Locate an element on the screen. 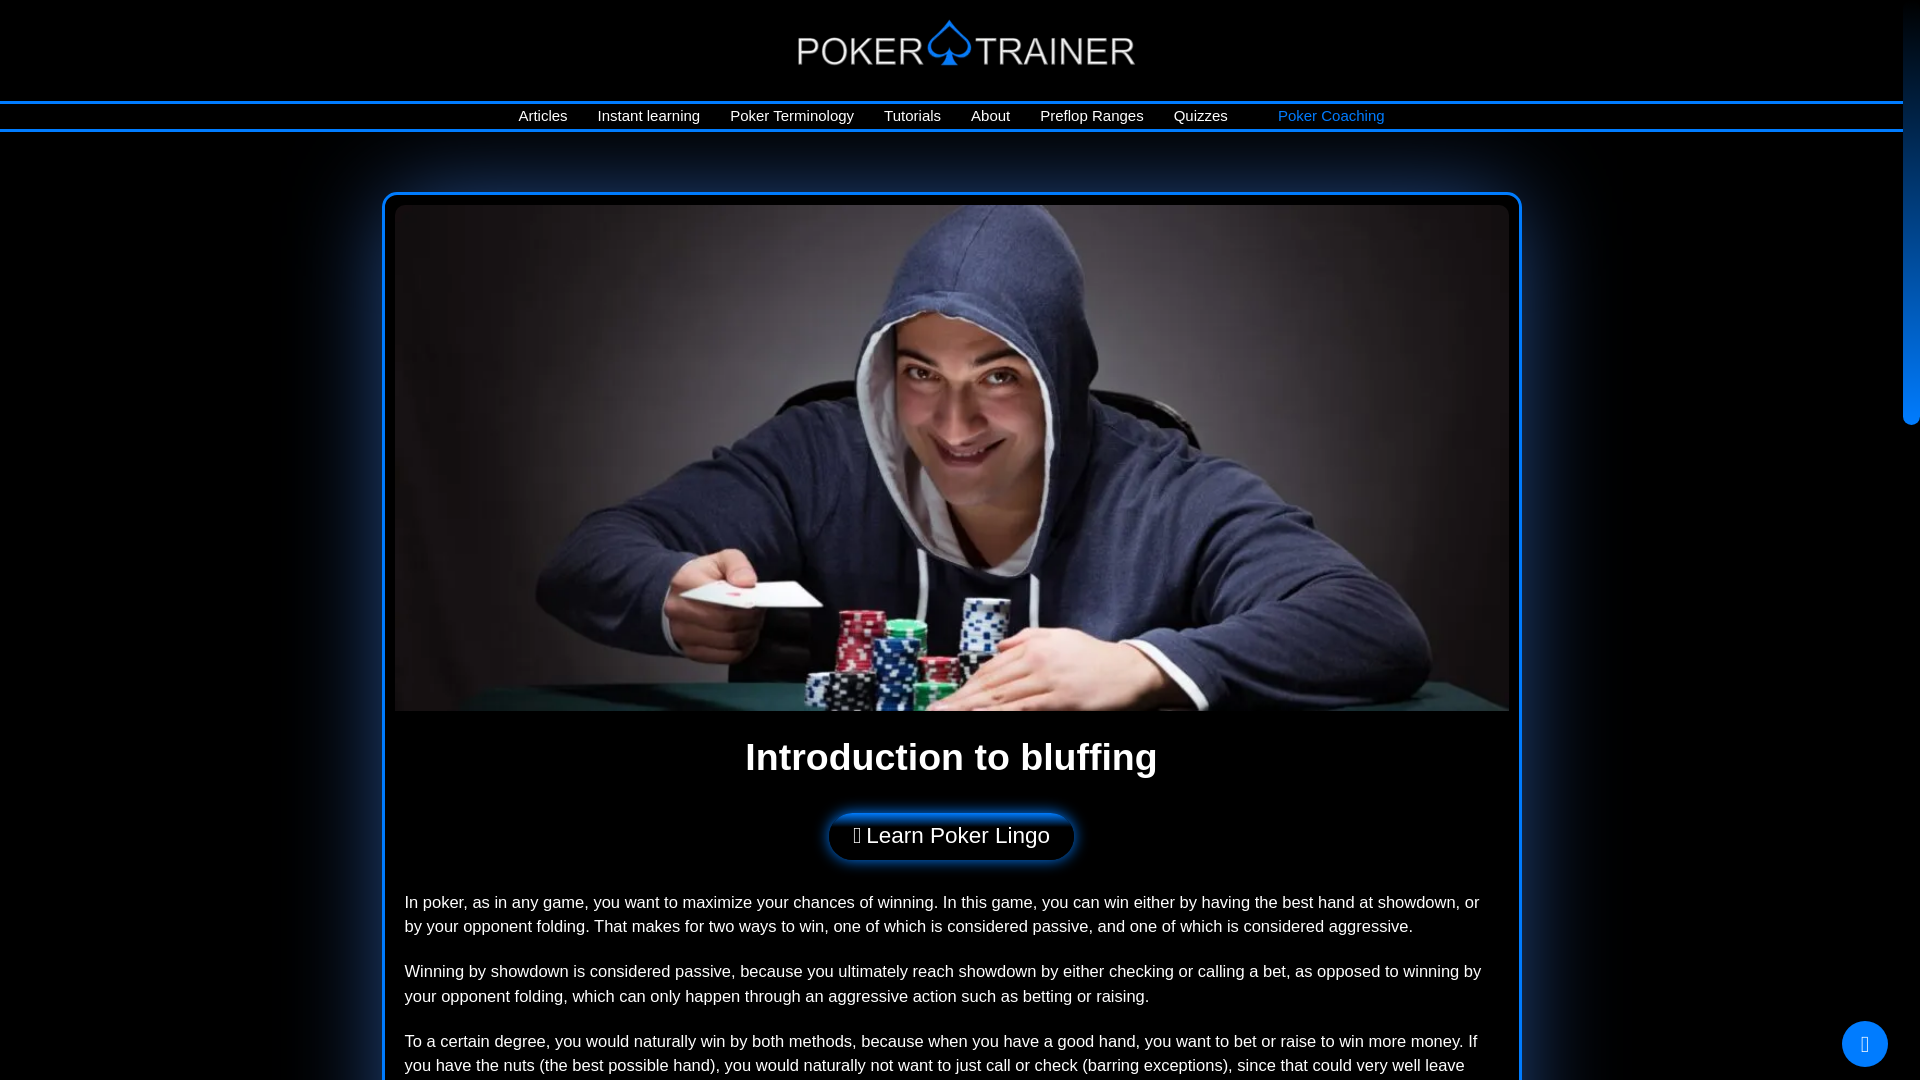  Preflop Ranges is located at coordinates (1091, 116).